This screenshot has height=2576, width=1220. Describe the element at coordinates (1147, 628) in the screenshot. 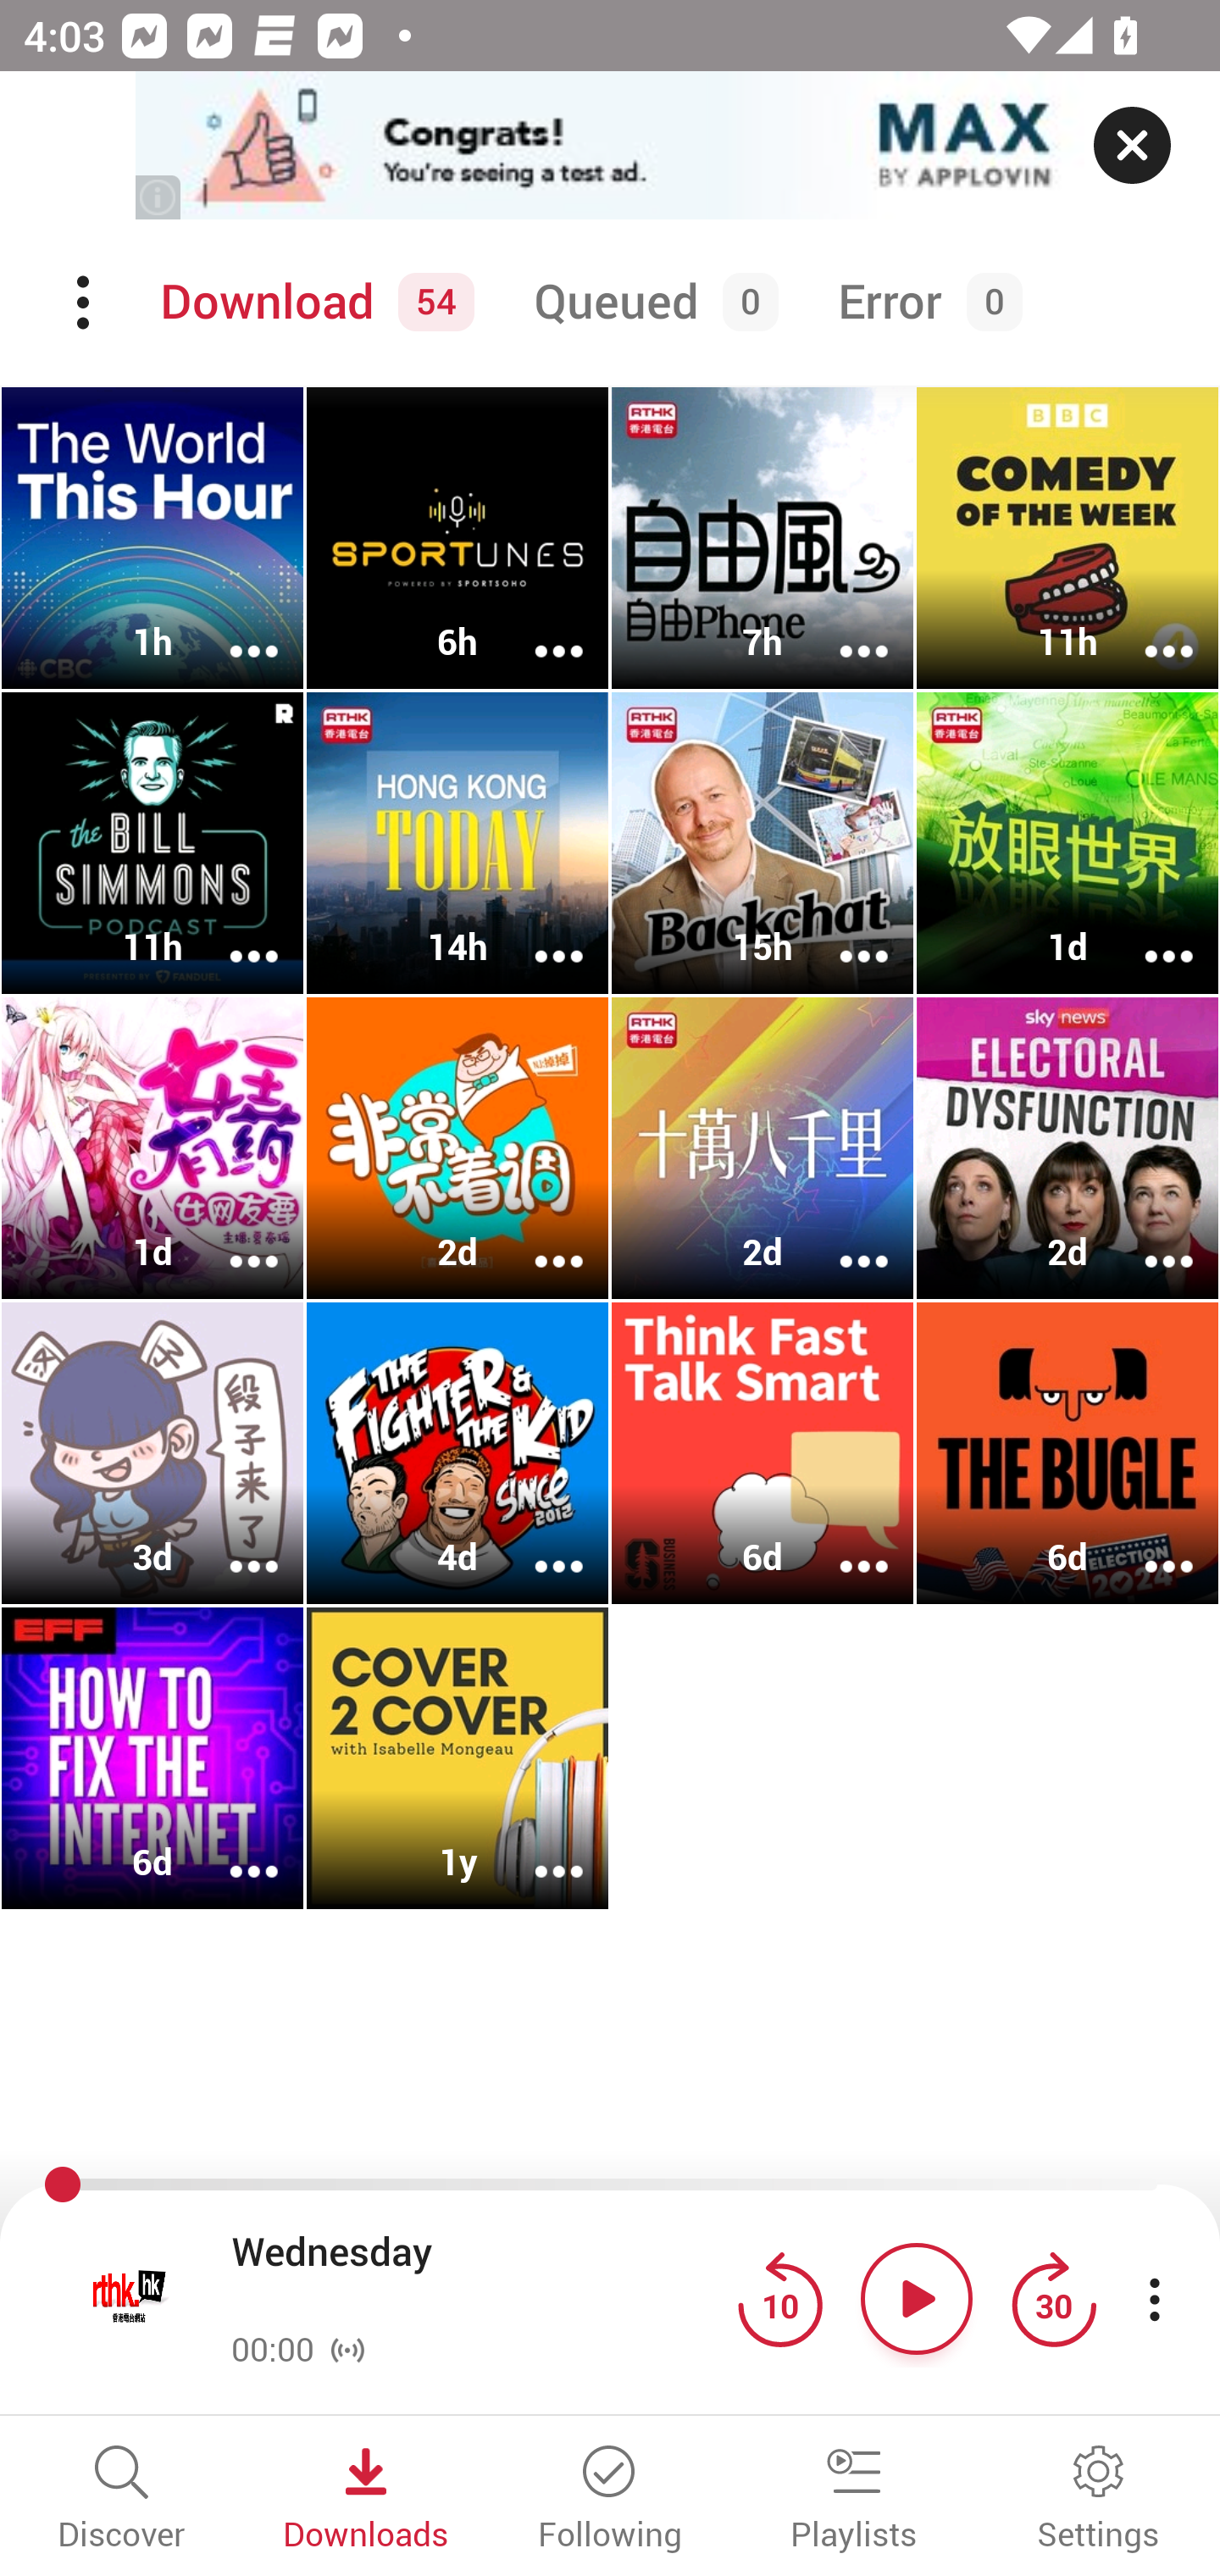

I see `More options` at that location.